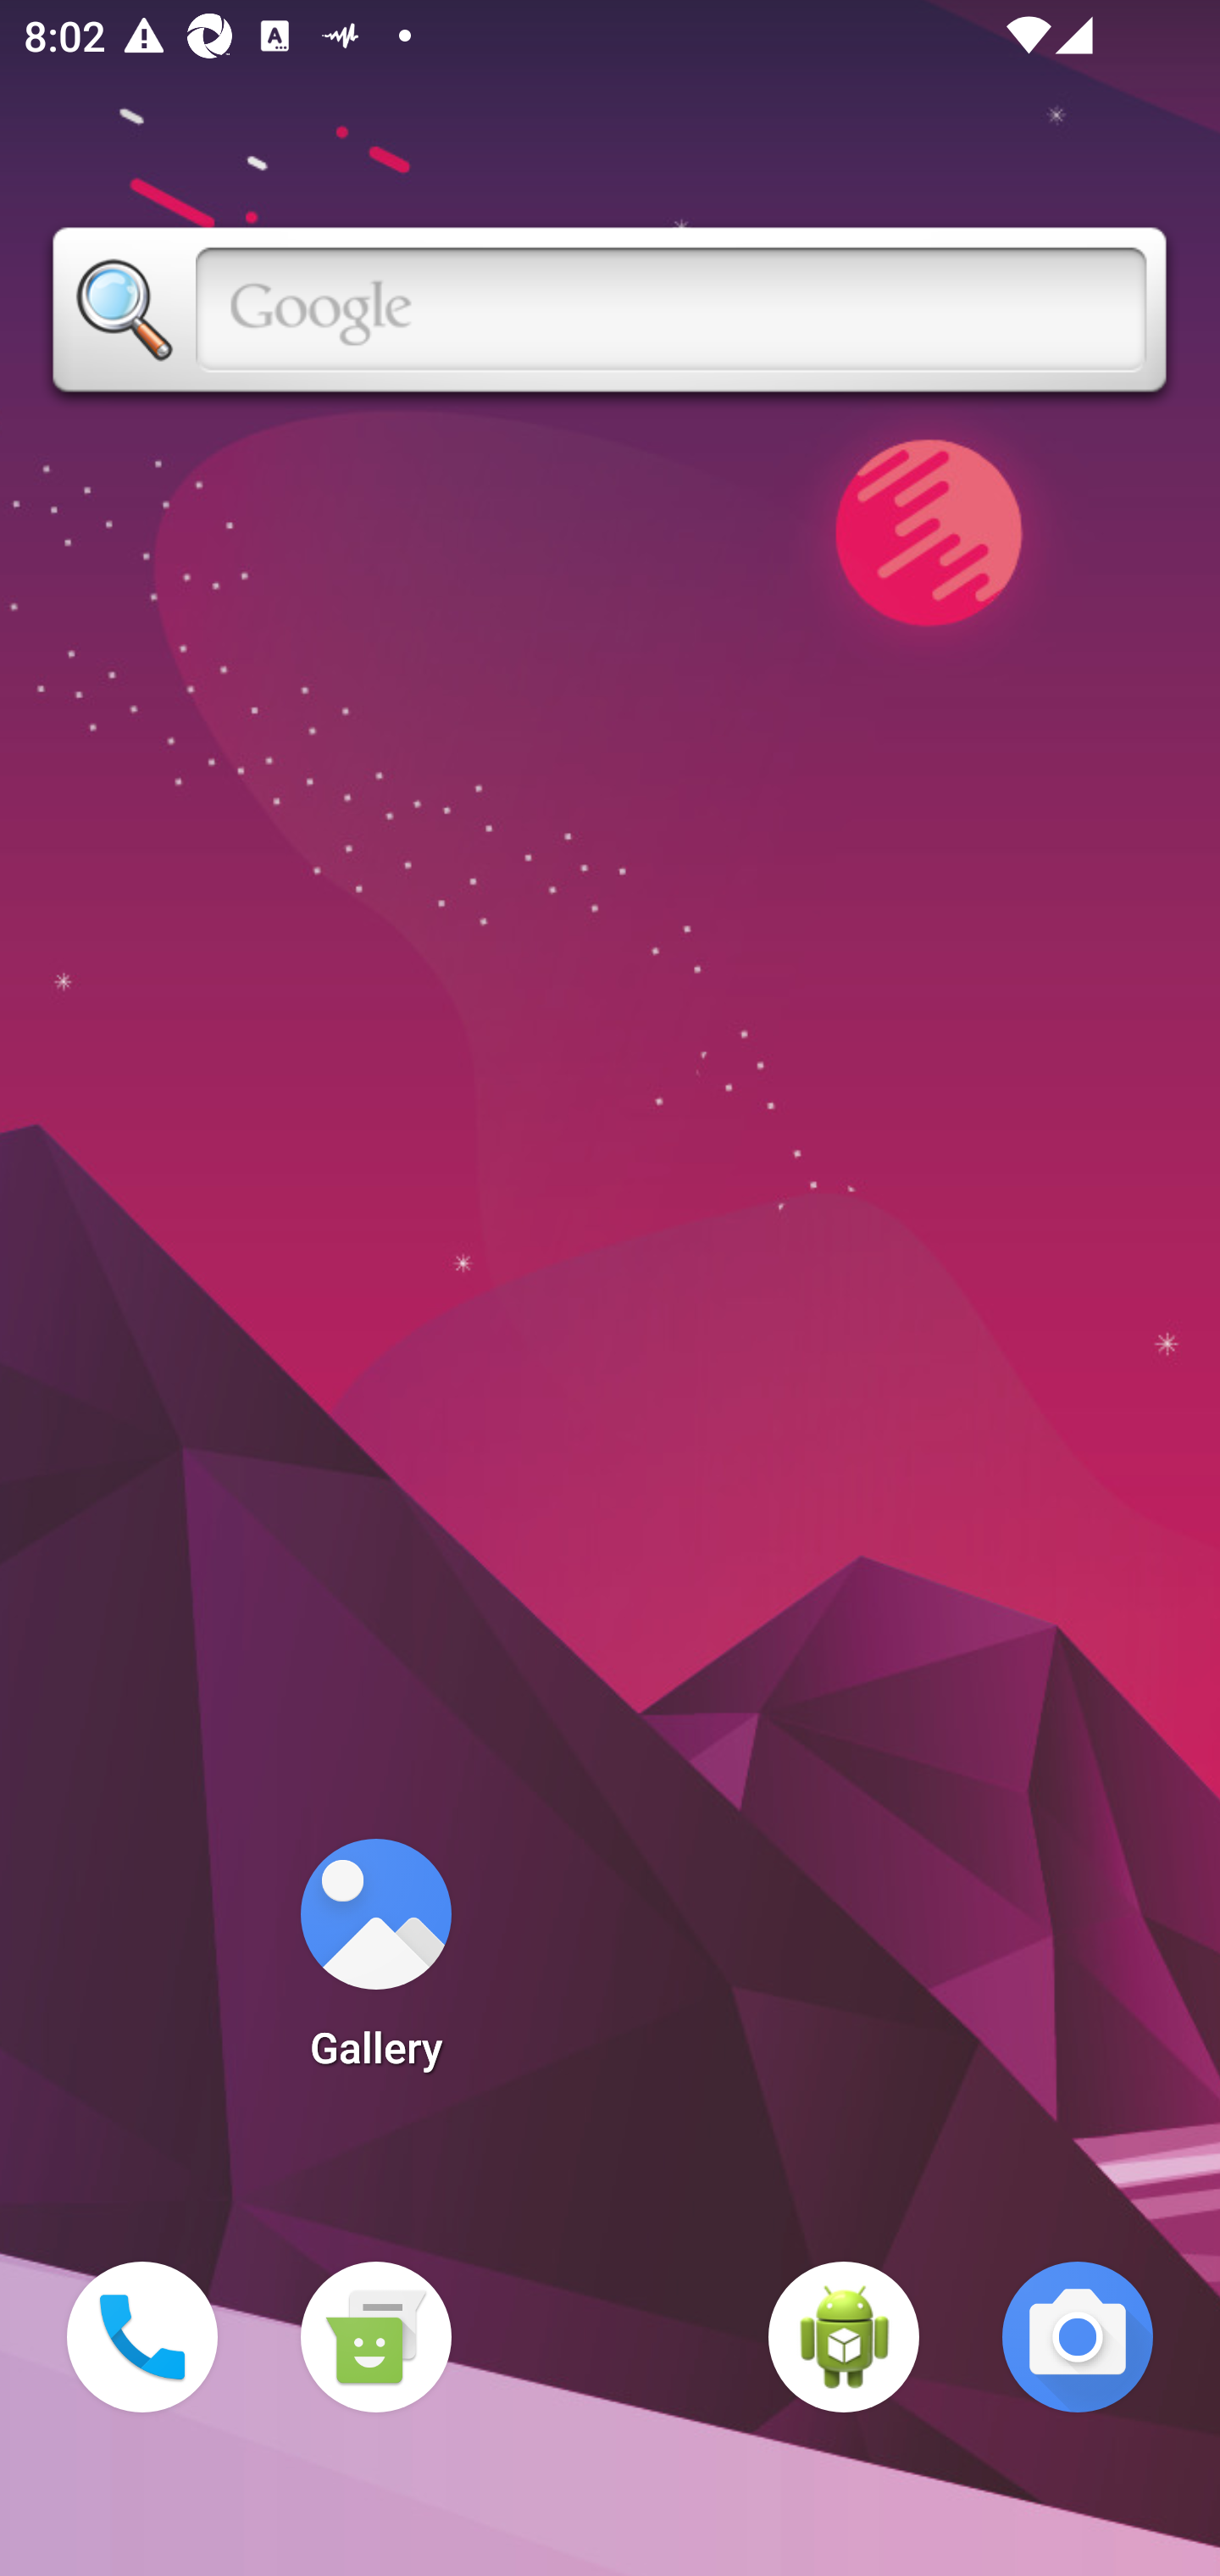 The width and height of the screenshot is (1220, 2576). What do you see at coordinates (844, 2337) in the screenshot?
I see `WebView Browser Tester` at bounding box center [844, 2337].